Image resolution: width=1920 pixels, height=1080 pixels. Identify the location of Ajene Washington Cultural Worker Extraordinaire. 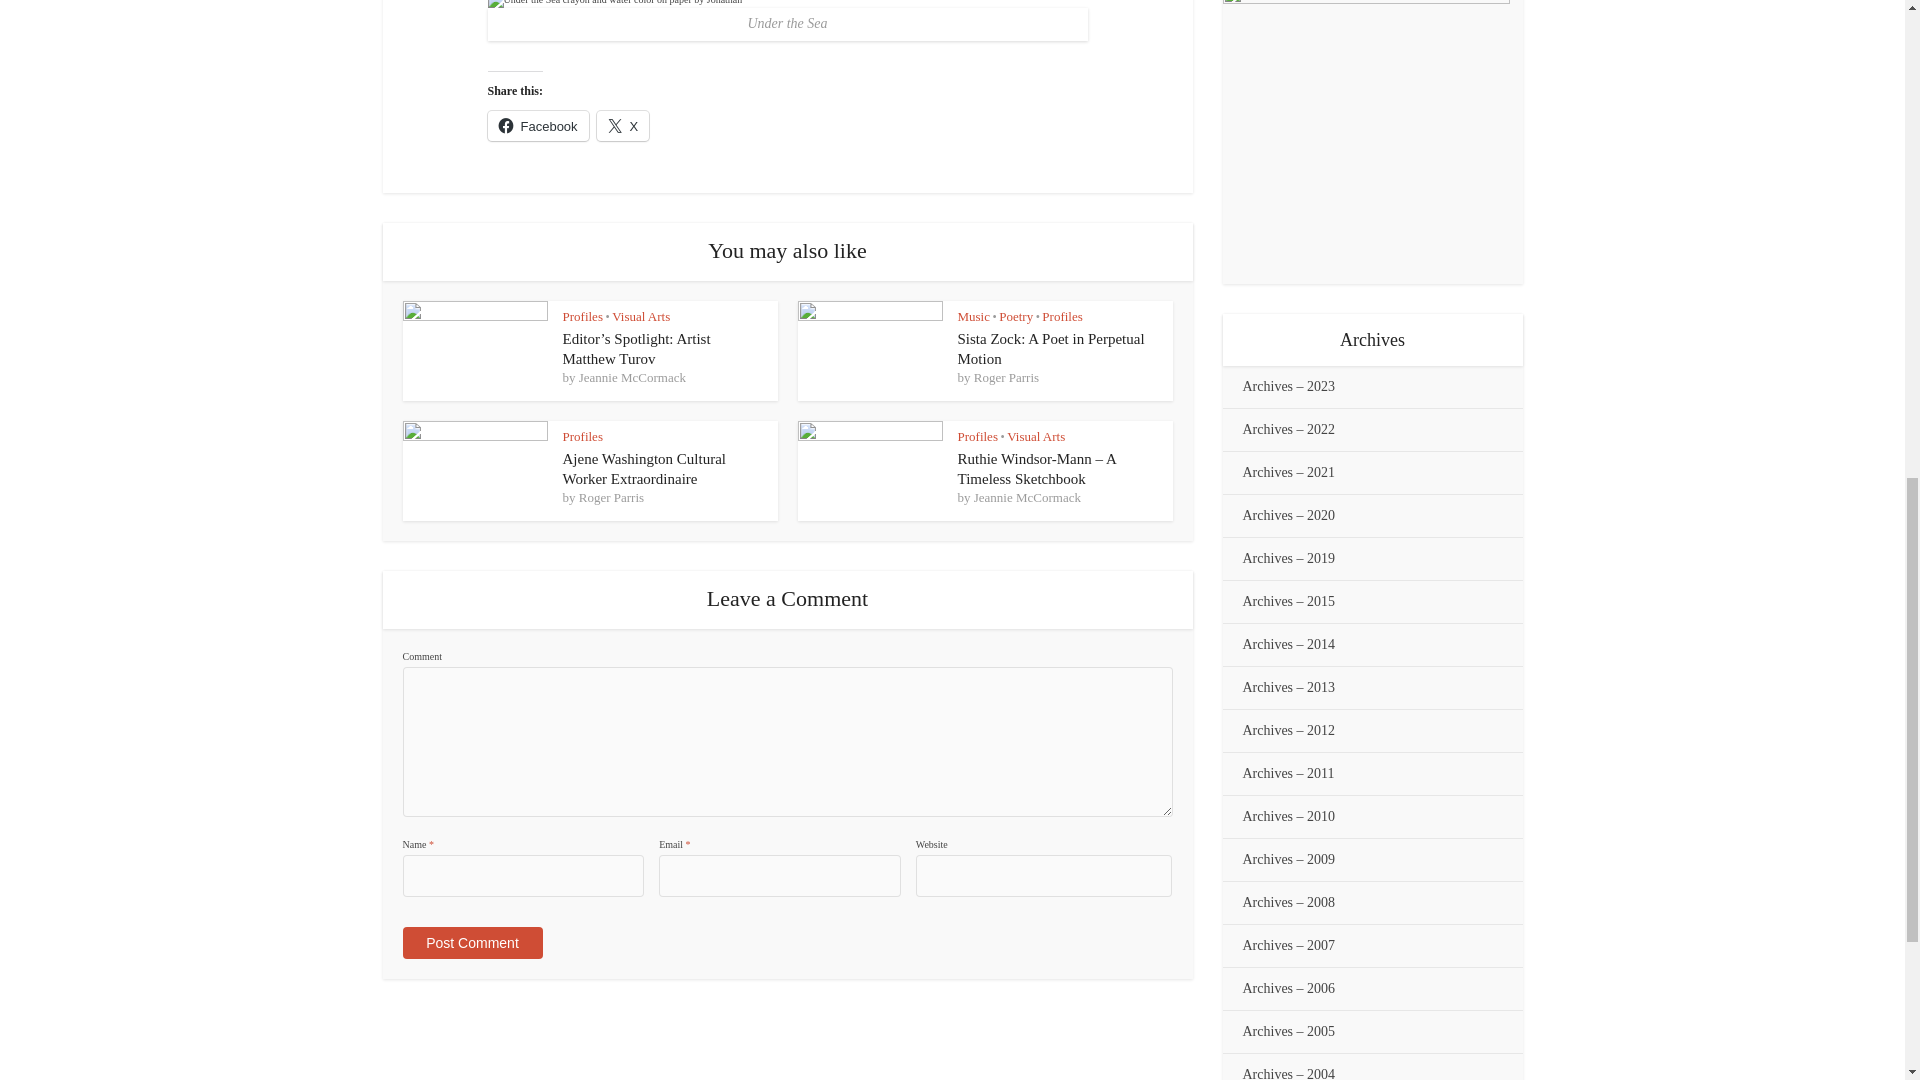
(644, 469).